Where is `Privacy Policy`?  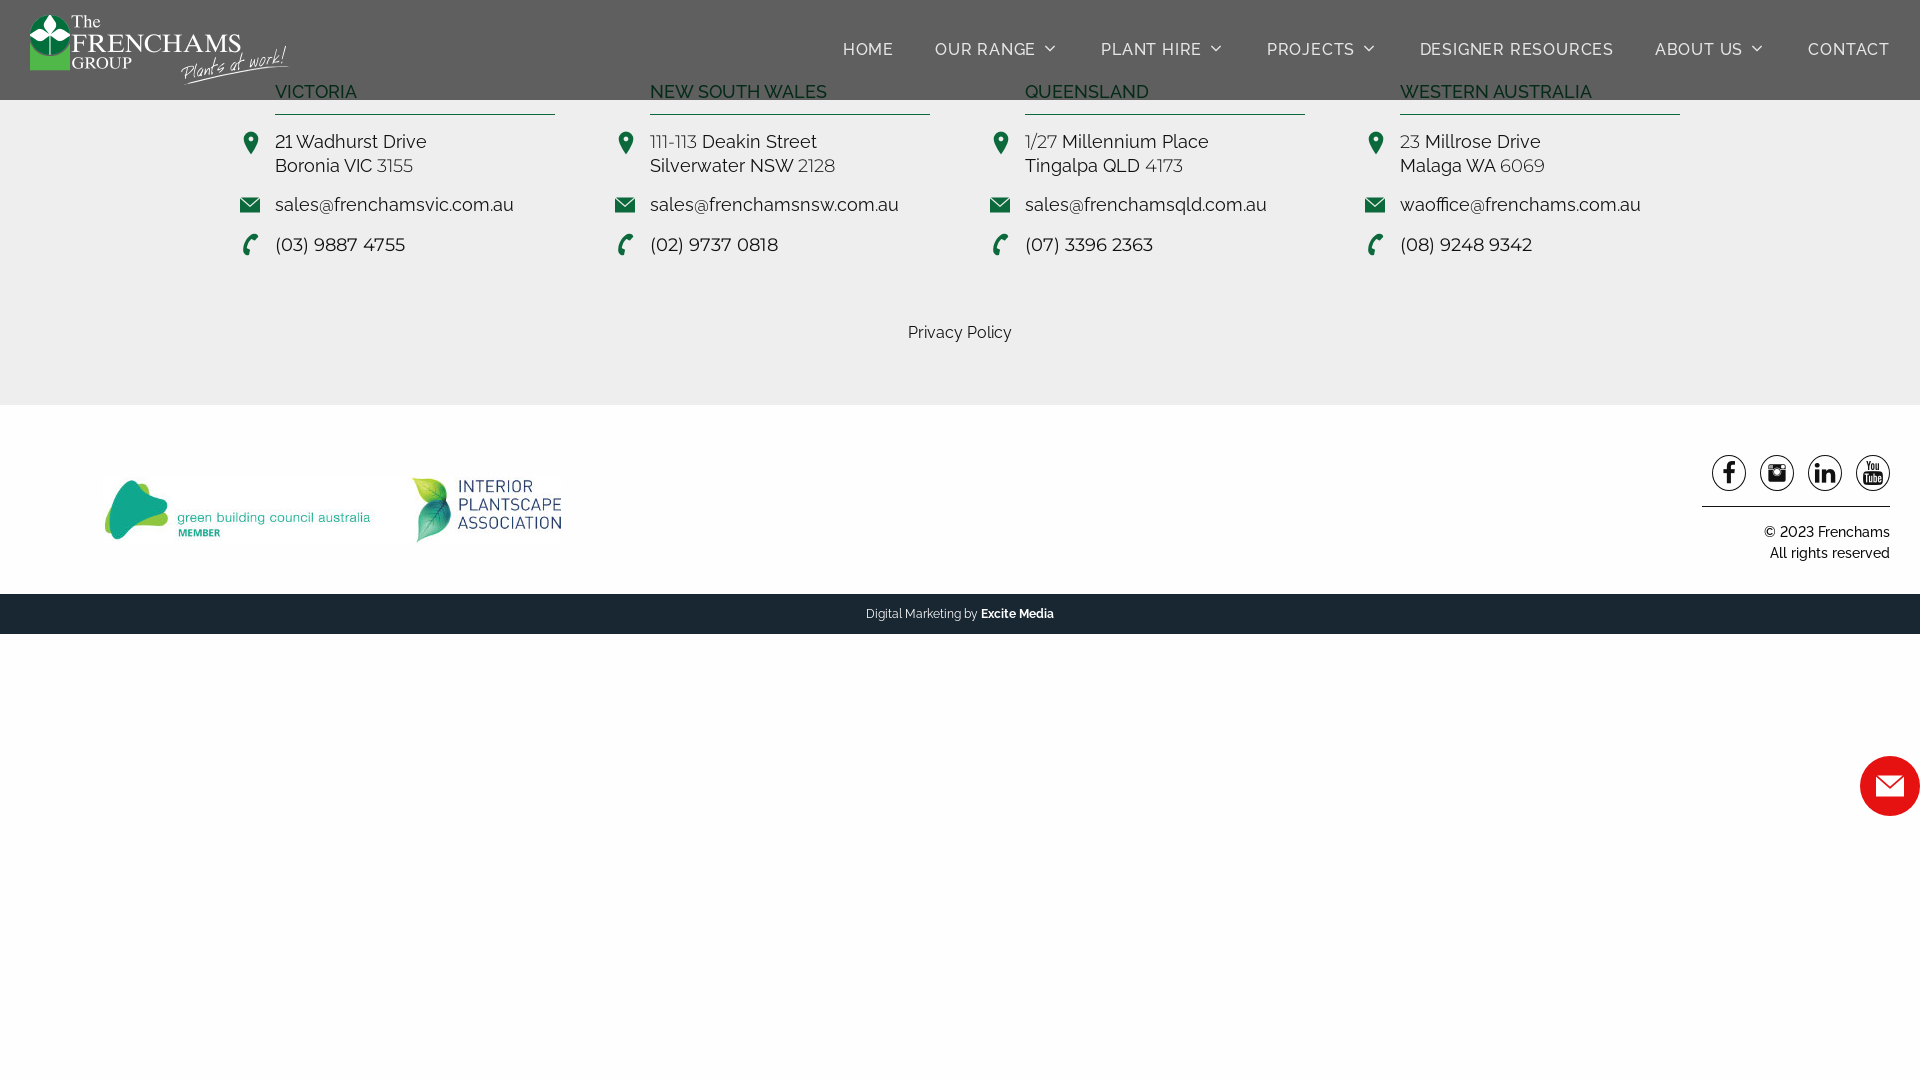 Privacy Policy is located at coordinates (960, 332).